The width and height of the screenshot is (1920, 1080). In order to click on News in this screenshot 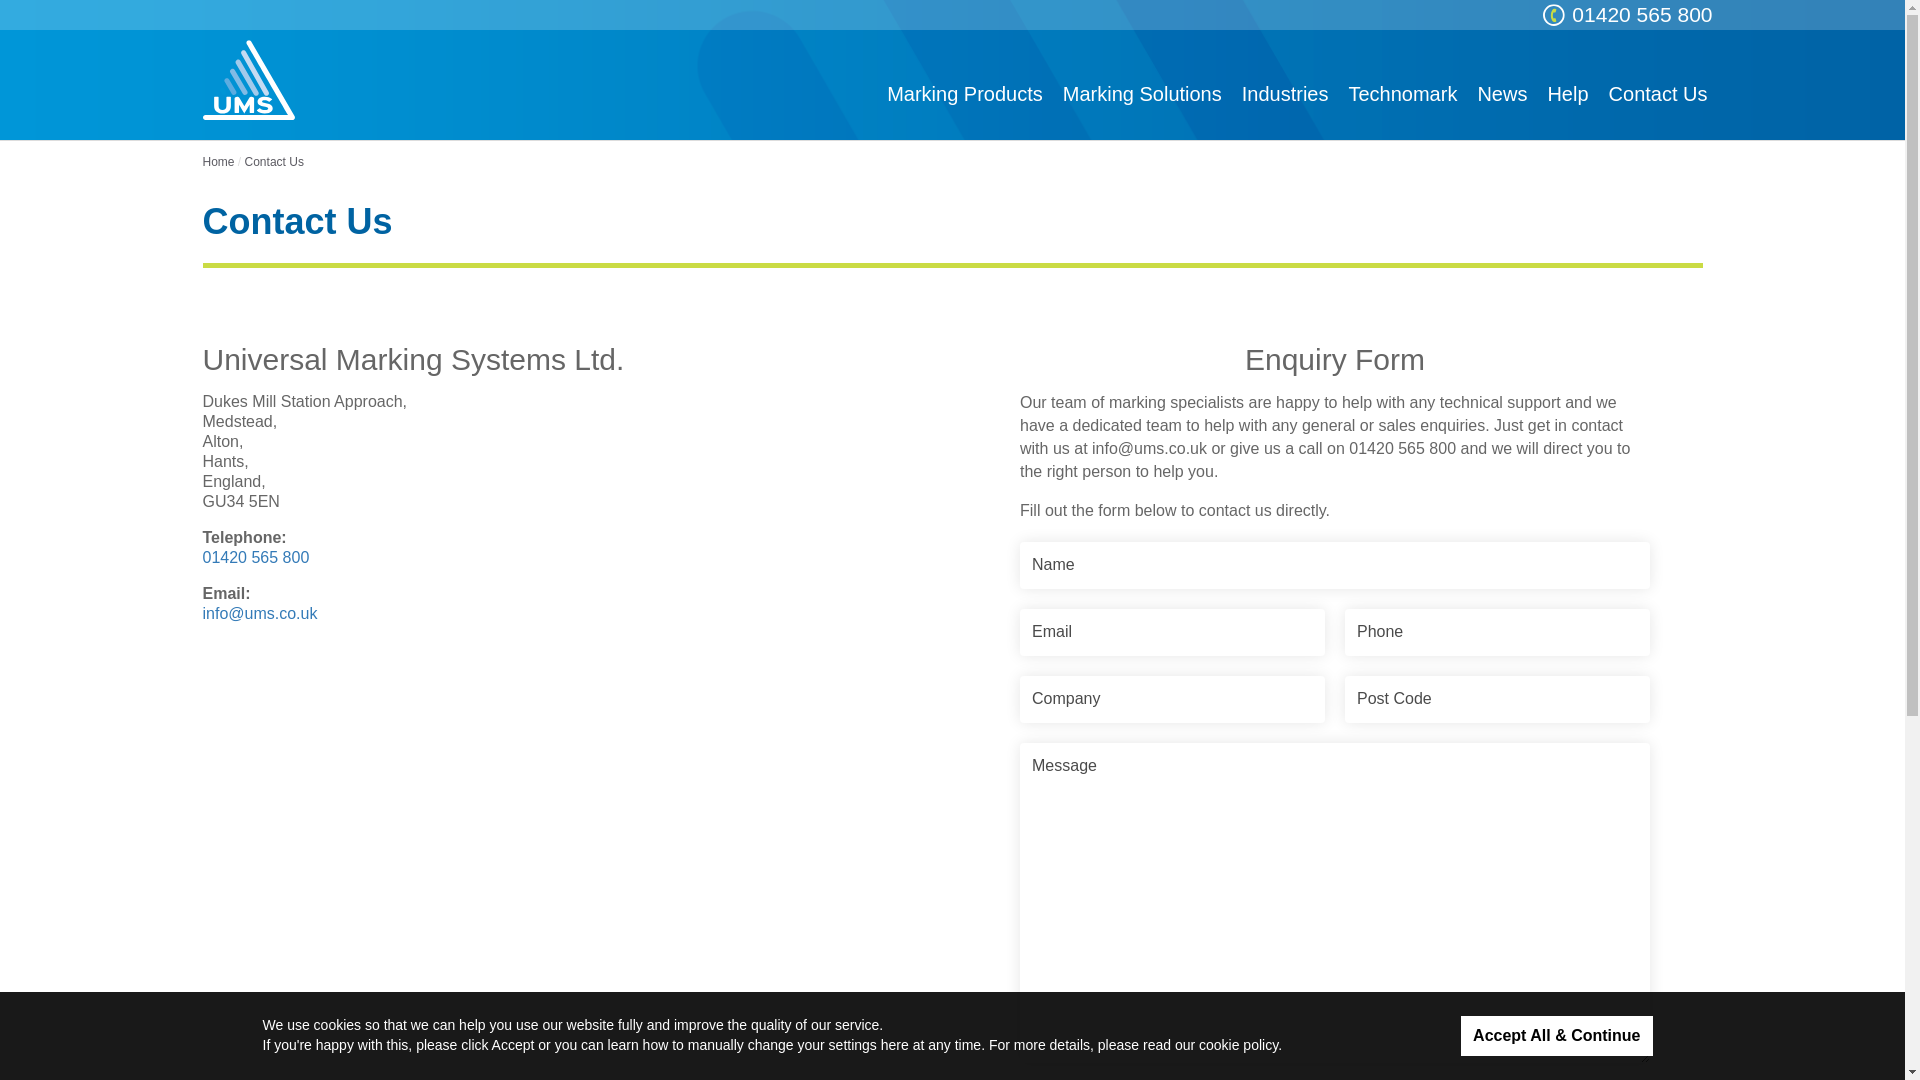, I will do `click(1502, 94)`.